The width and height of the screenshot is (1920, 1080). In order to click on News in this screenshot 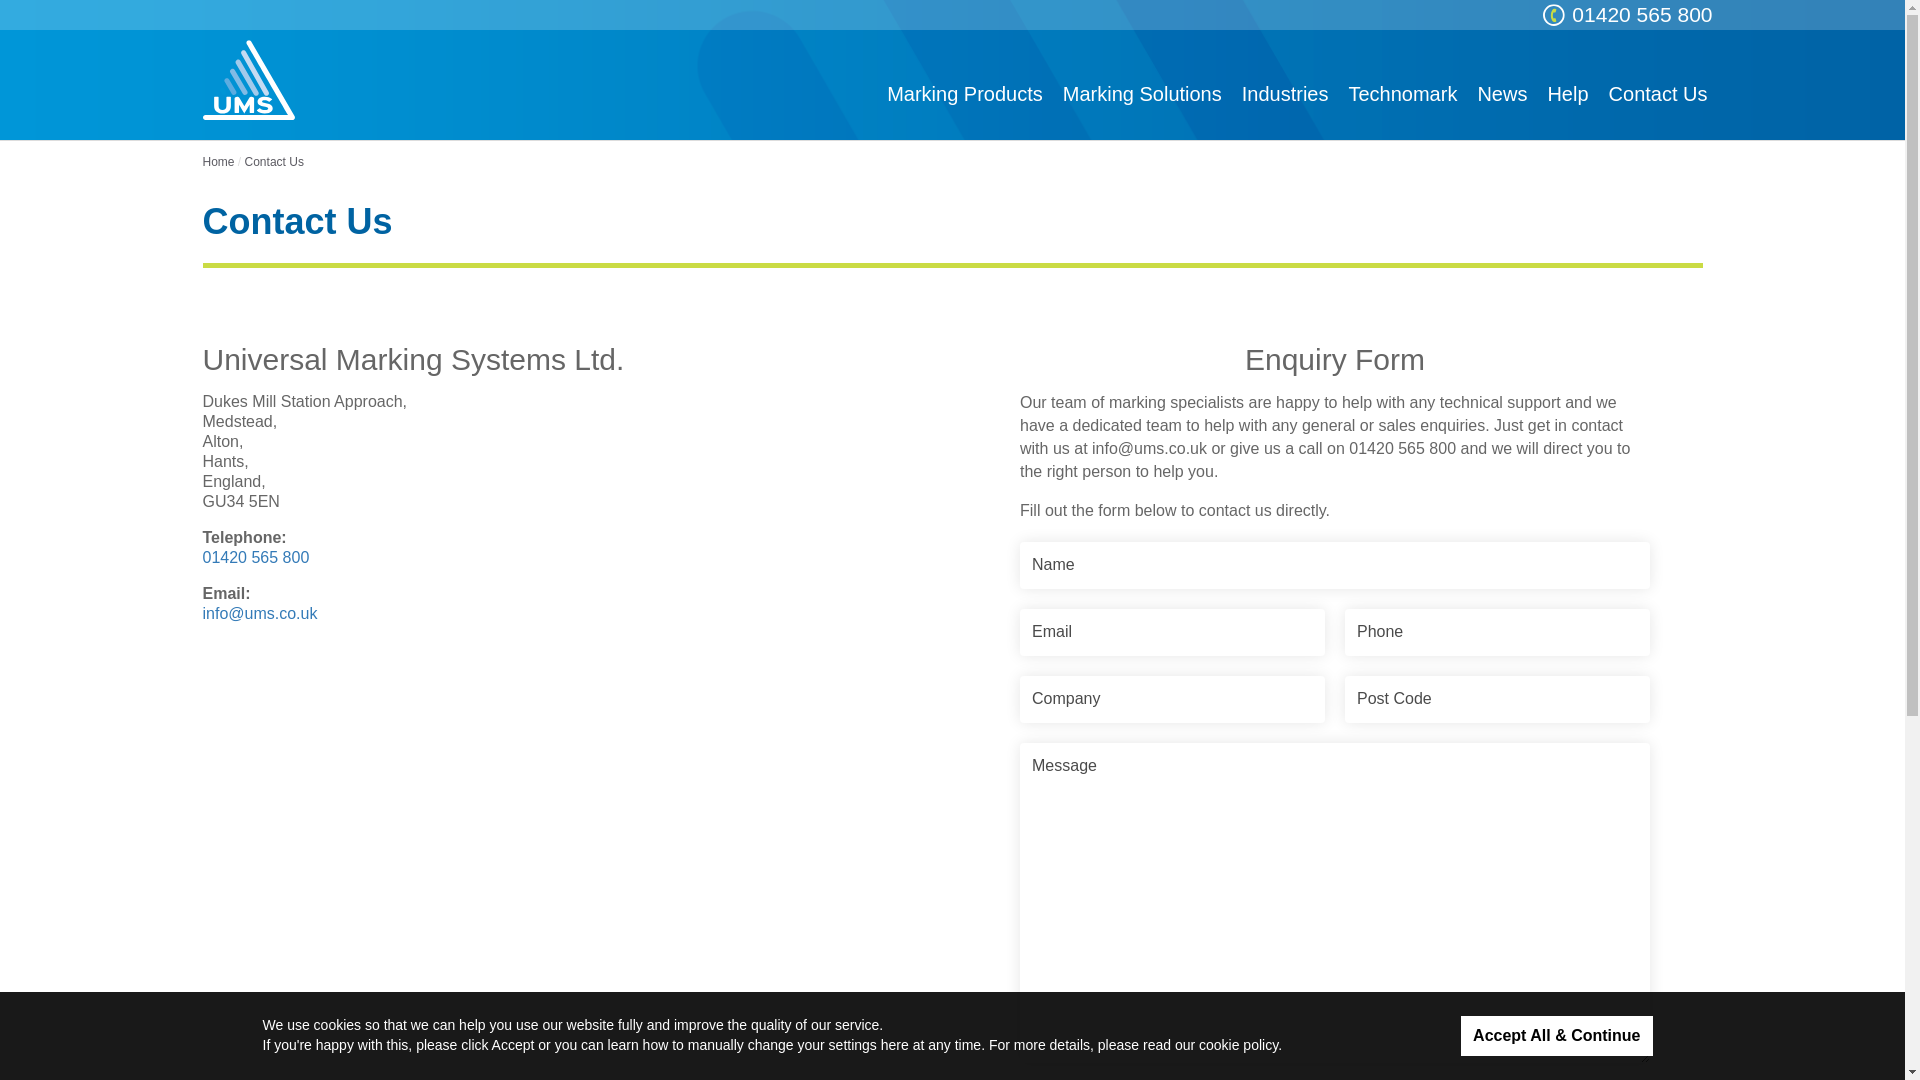, I will do `click(1502, 94)`.